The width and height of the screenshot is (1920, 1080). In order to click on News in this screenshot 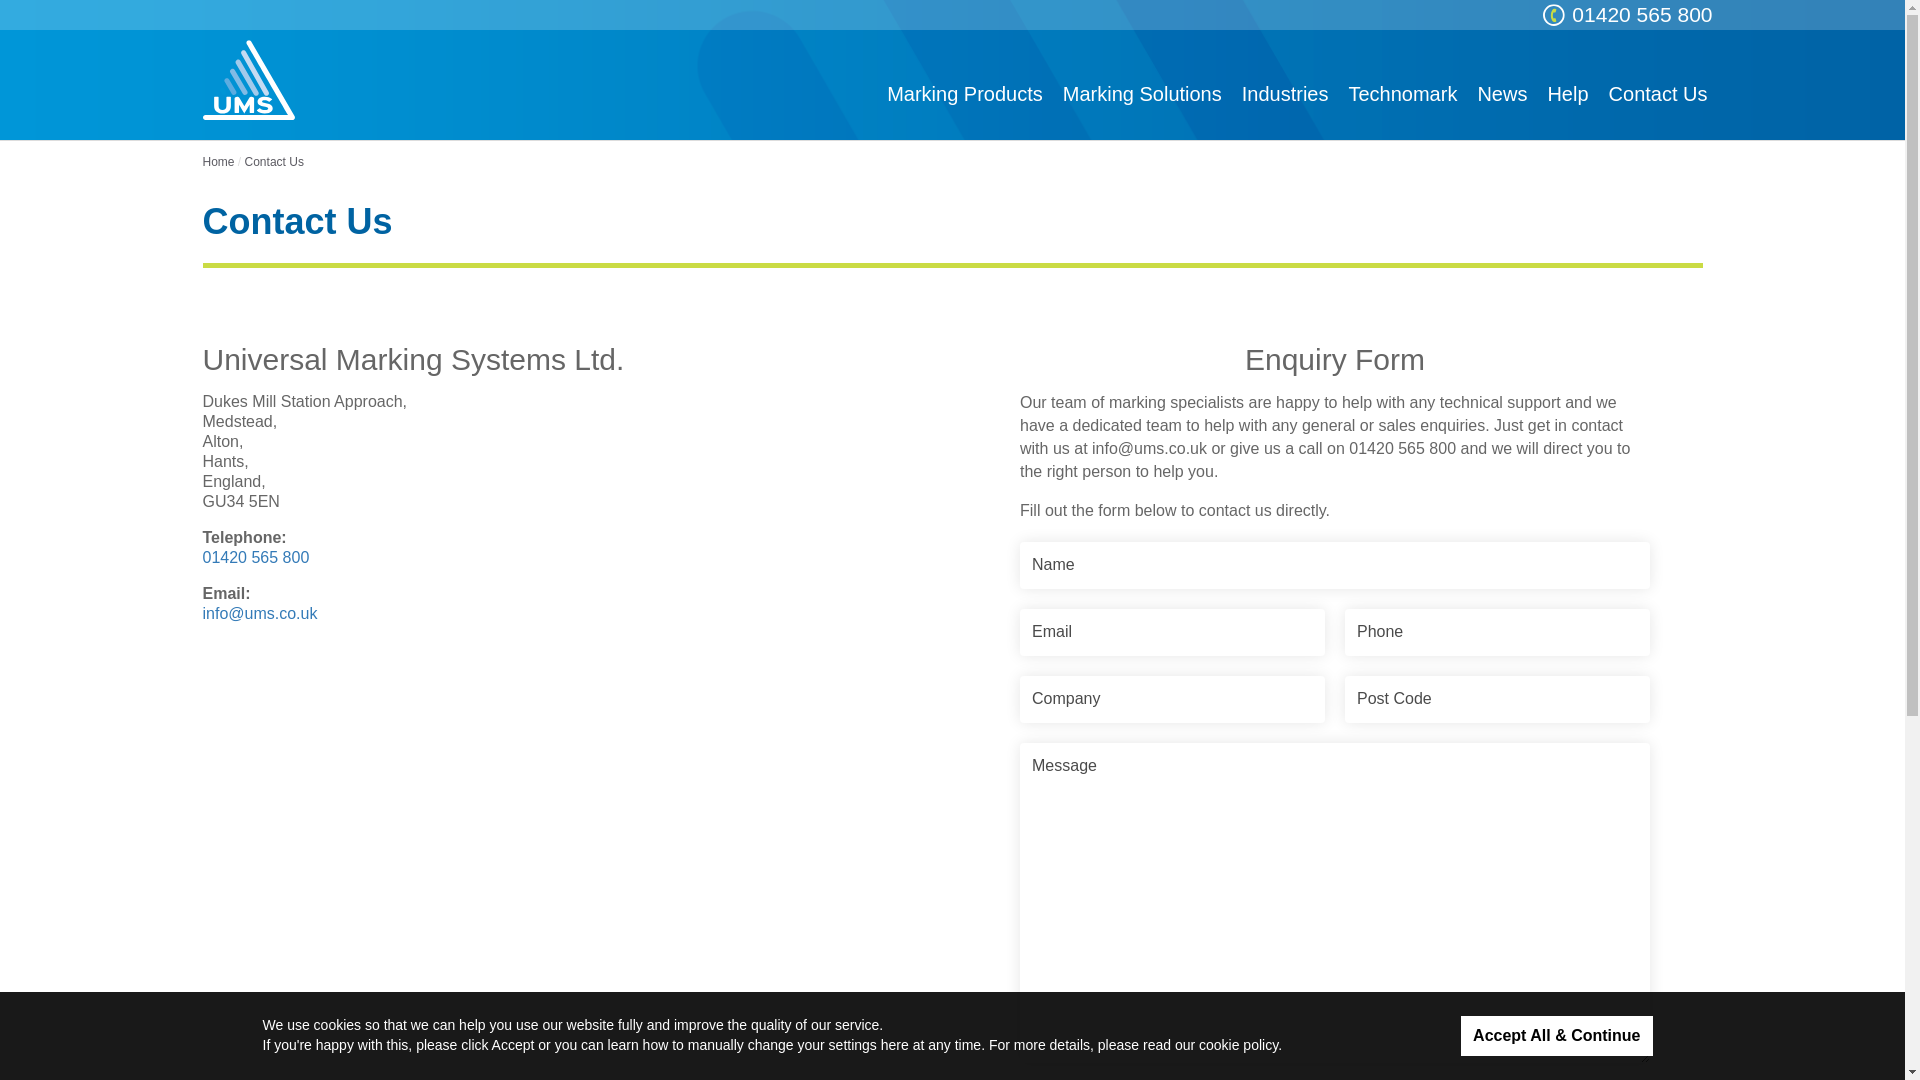, I will do `click(1502, 94)`.